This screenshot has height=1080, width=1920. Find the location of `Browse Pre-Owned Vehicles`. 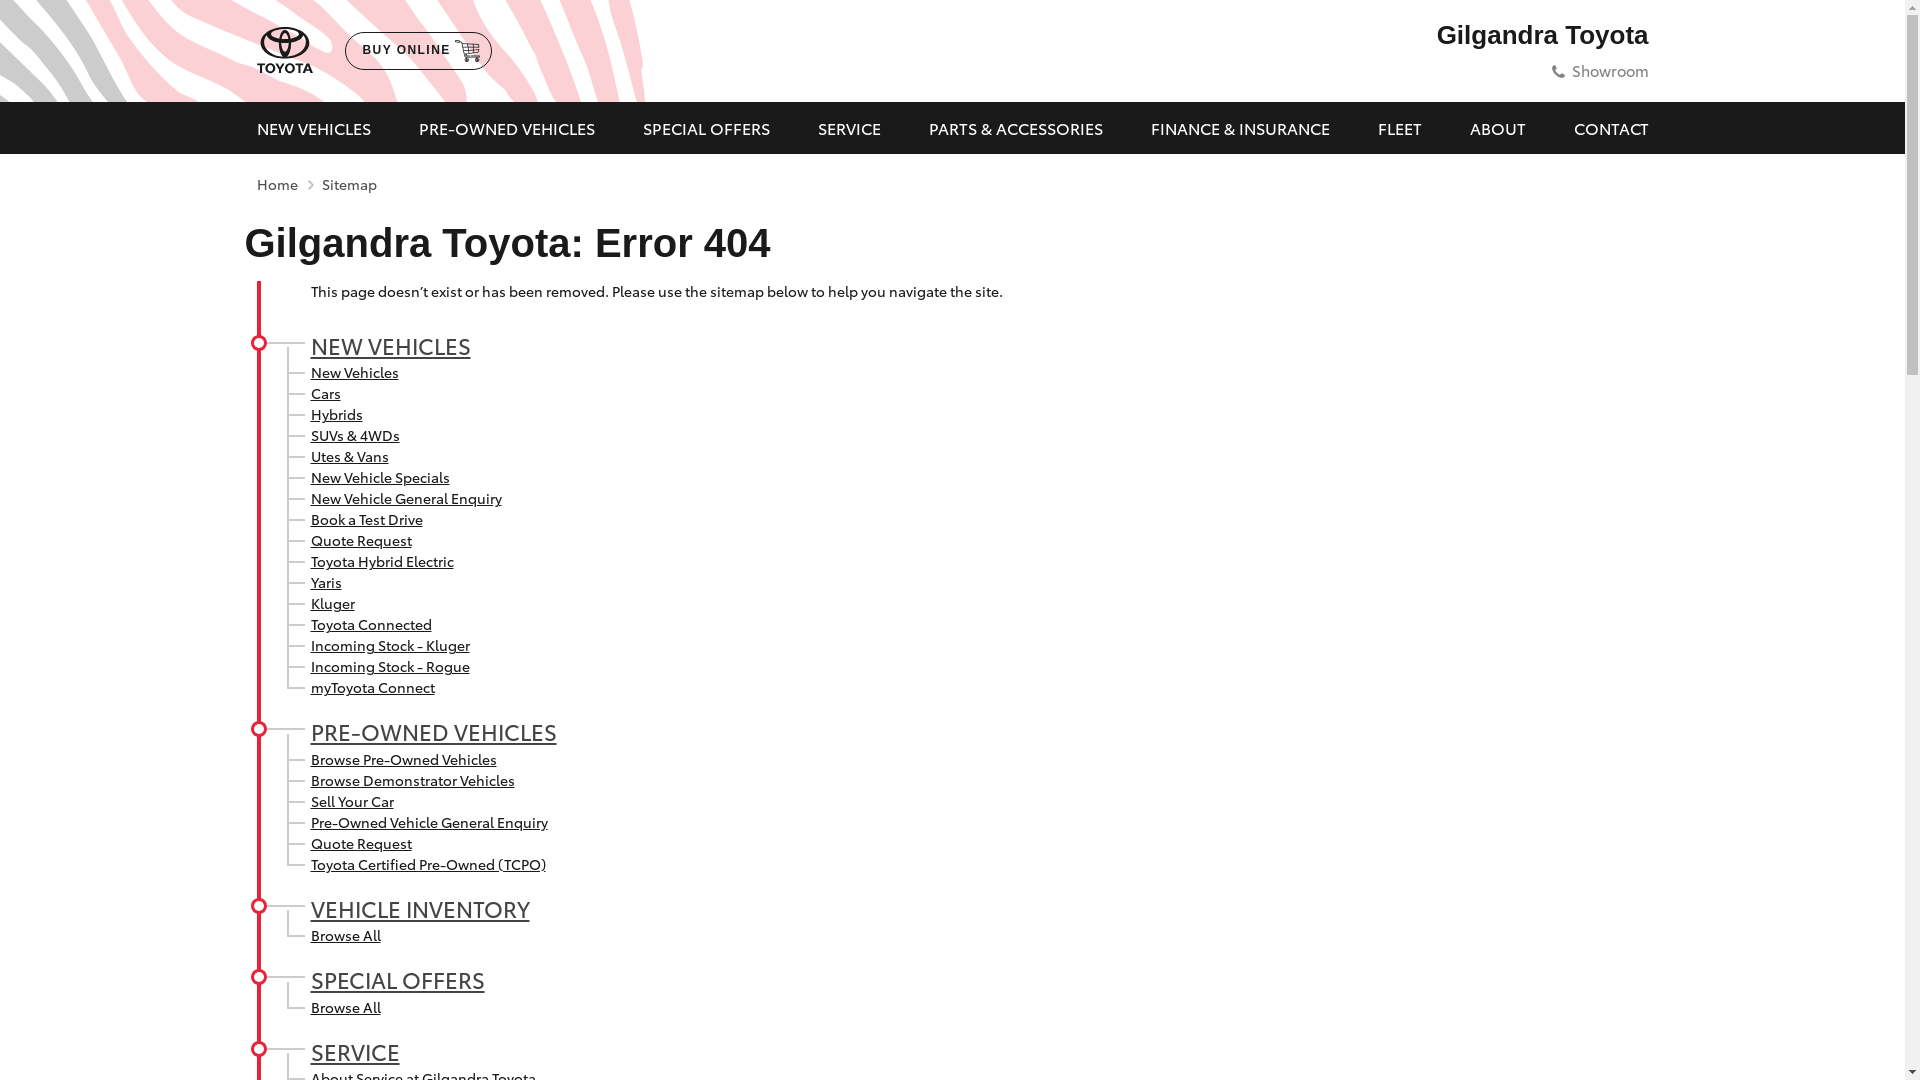

Browse Pre-Owned Vehicles is located at coordinates (403, 759).